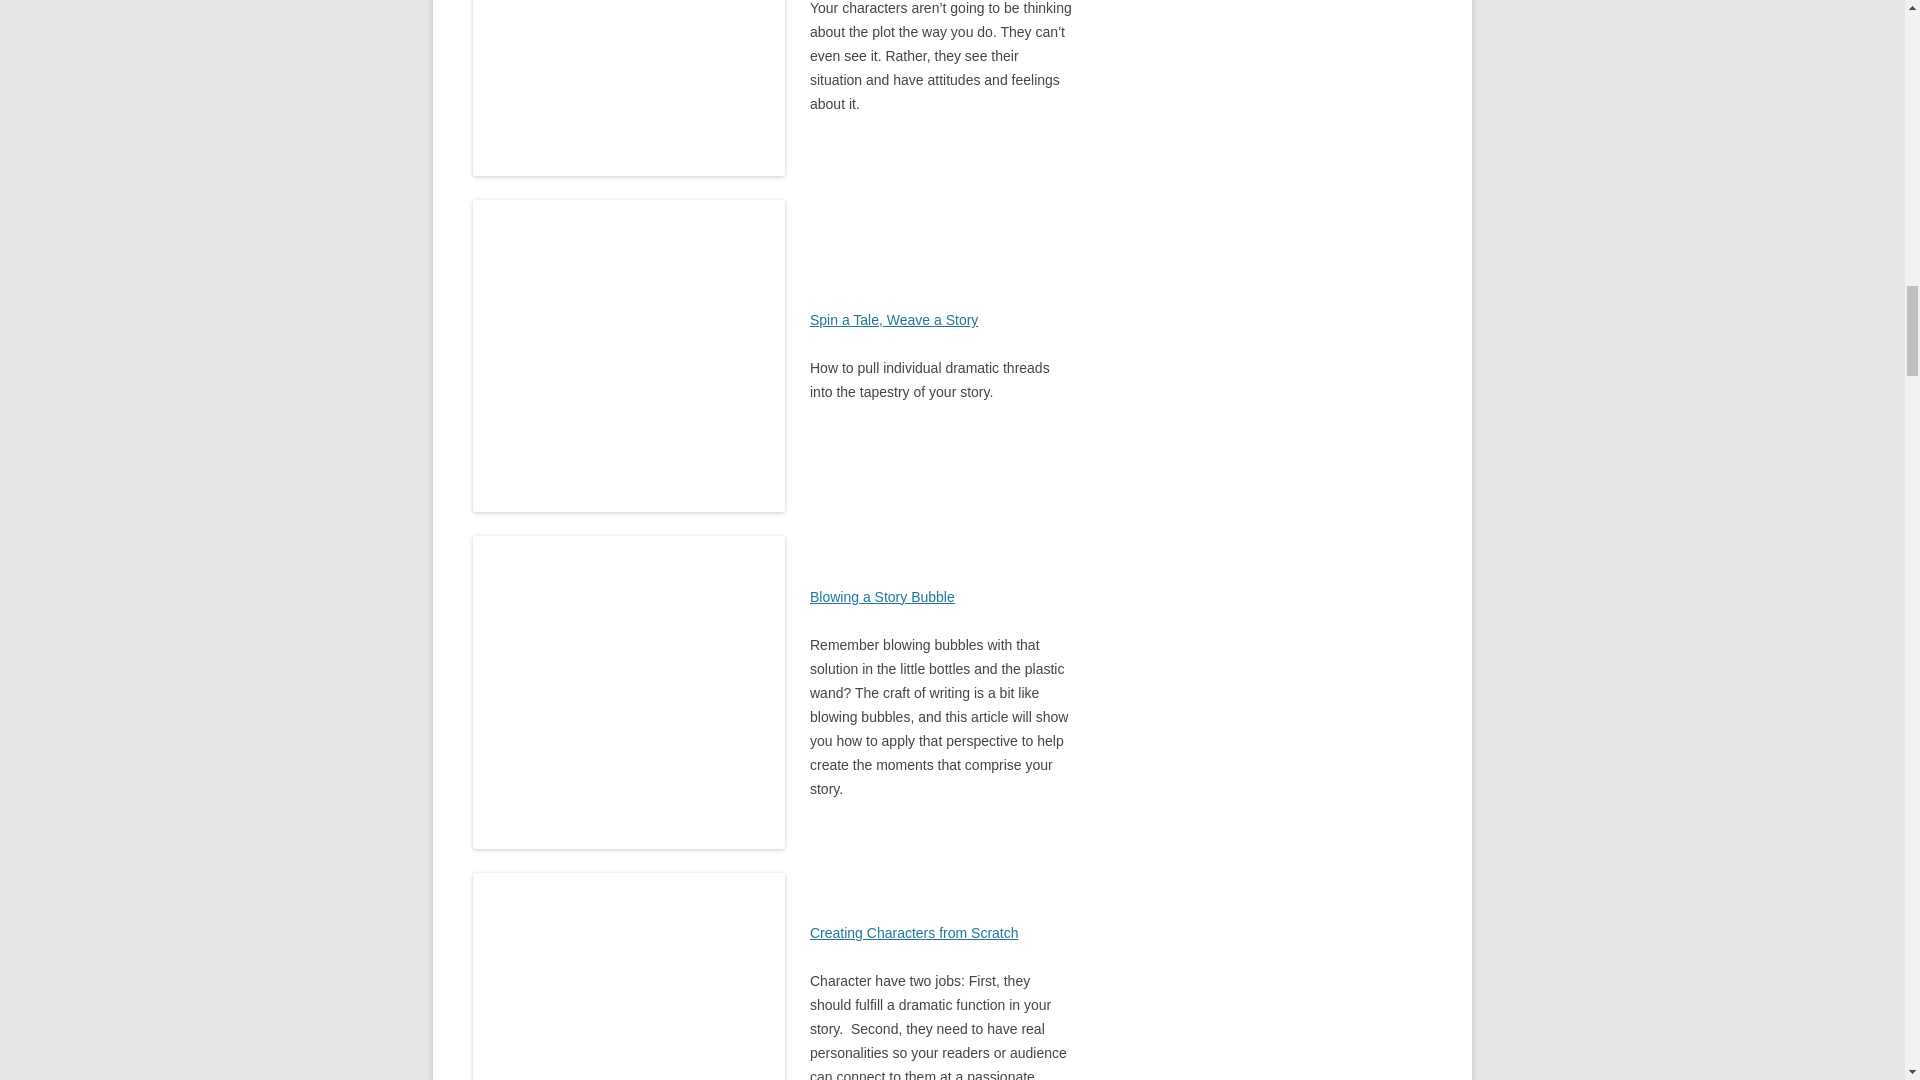 This screenshot has height=1080, width=1920. Describe the element at coordinates (914, 932) in the screenshot. I see `Creating Characters from Scratch` at that location.